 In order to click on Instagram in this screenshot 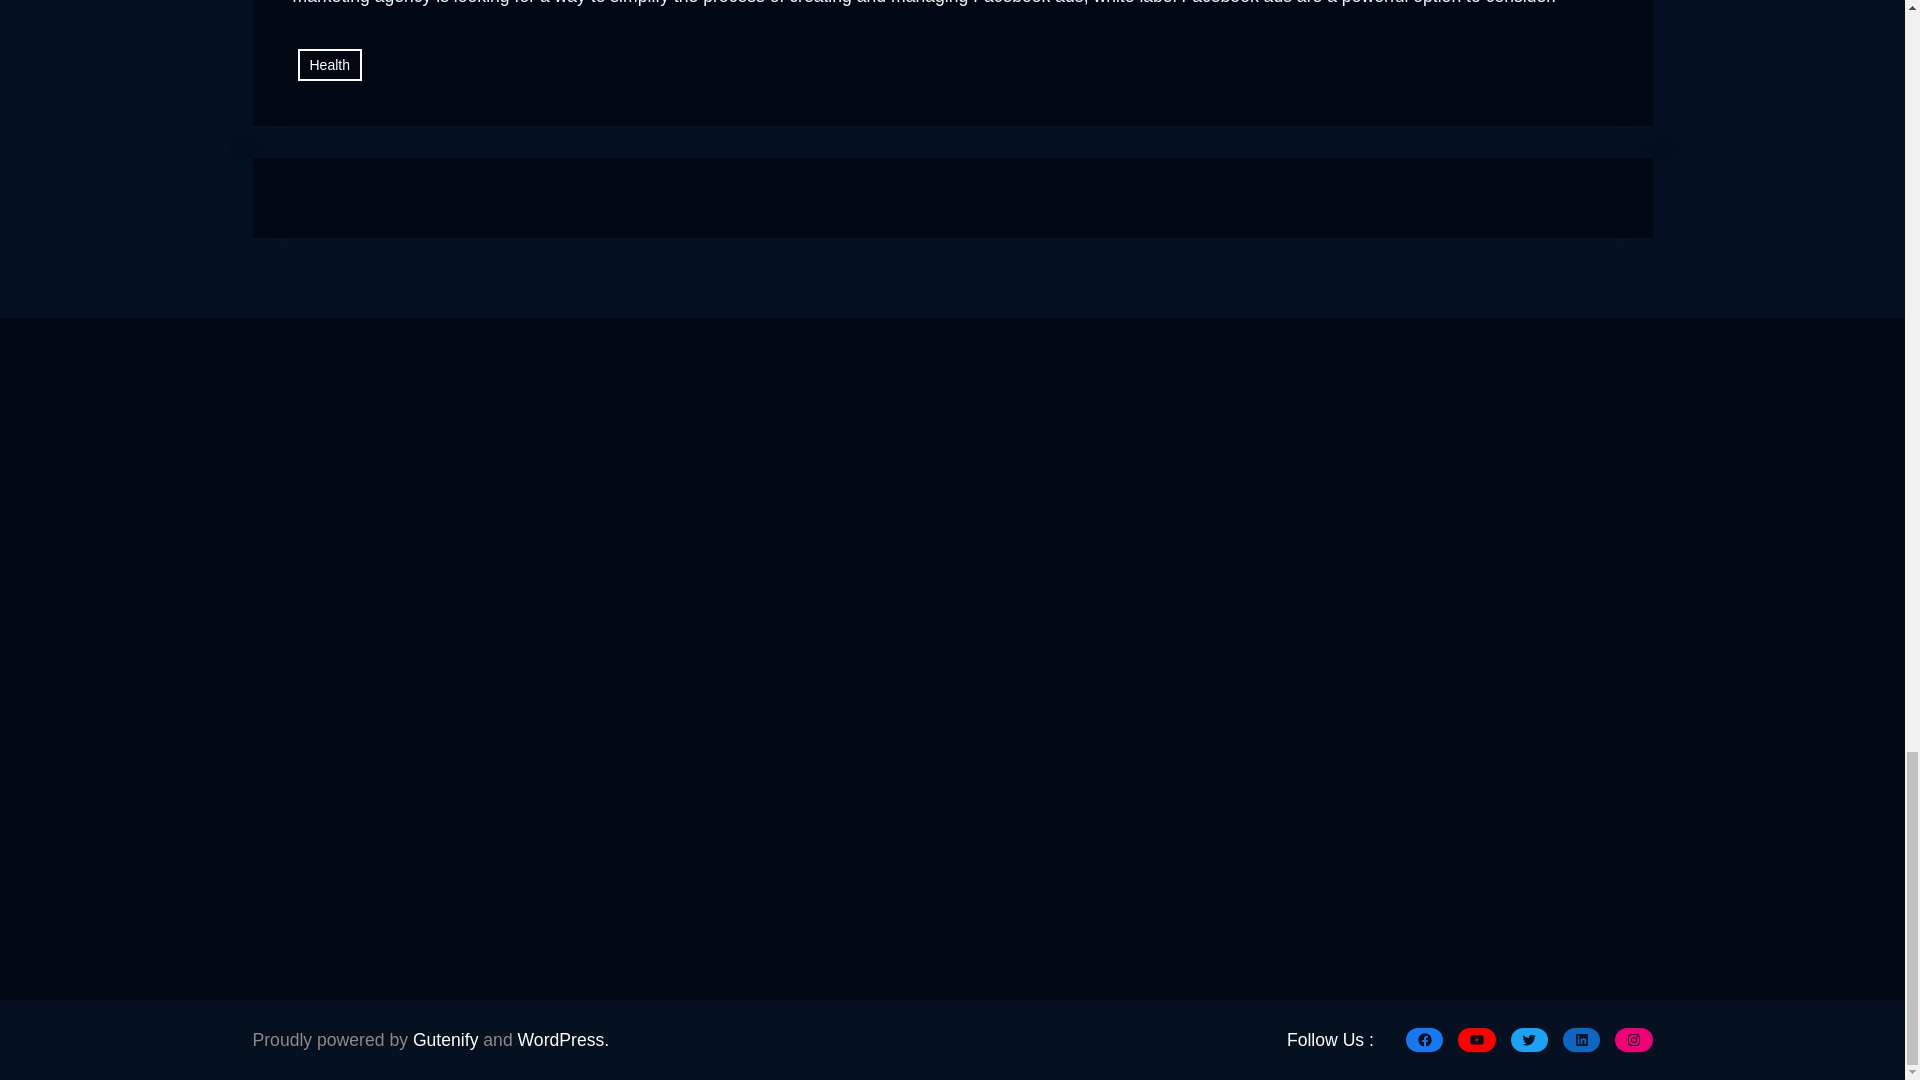, I will do `click(1632, 1040)`.